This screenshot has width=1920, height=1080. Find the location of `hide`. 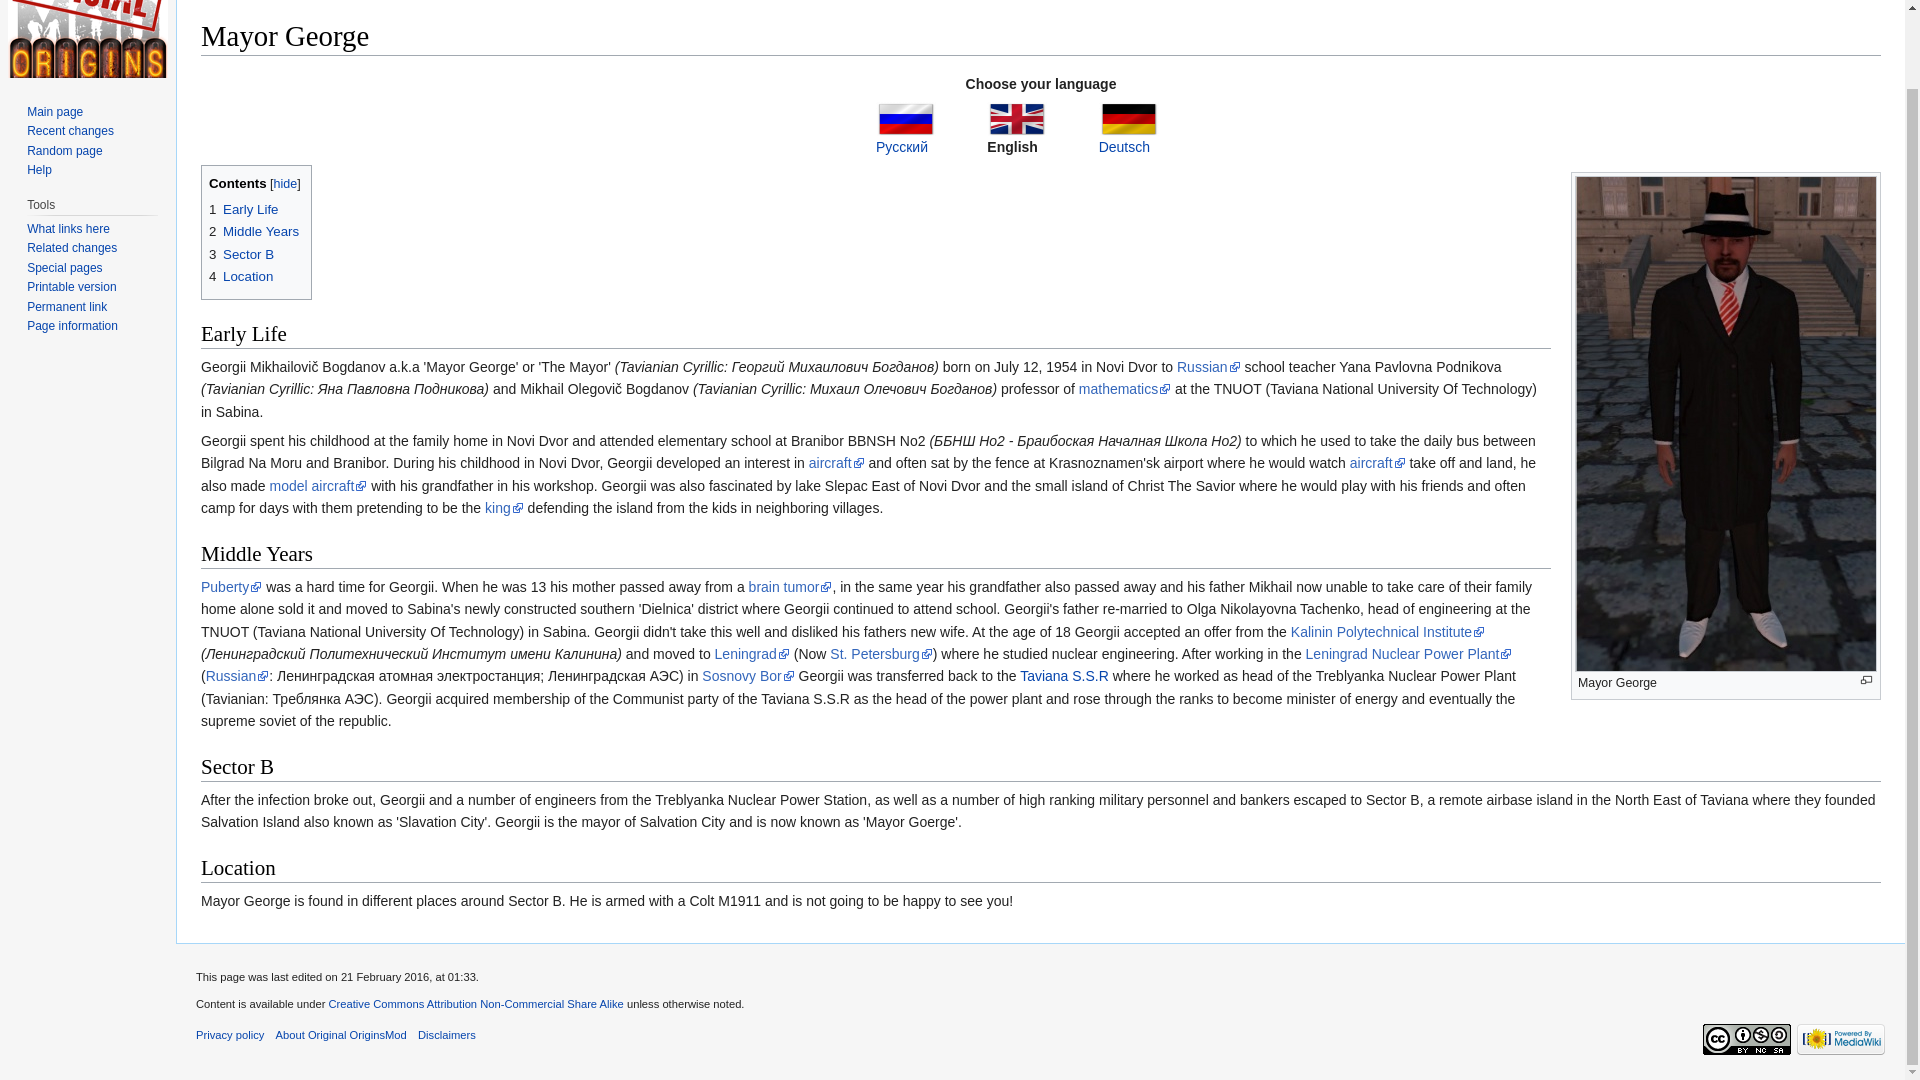

hide is located at coordinates (286, 184).